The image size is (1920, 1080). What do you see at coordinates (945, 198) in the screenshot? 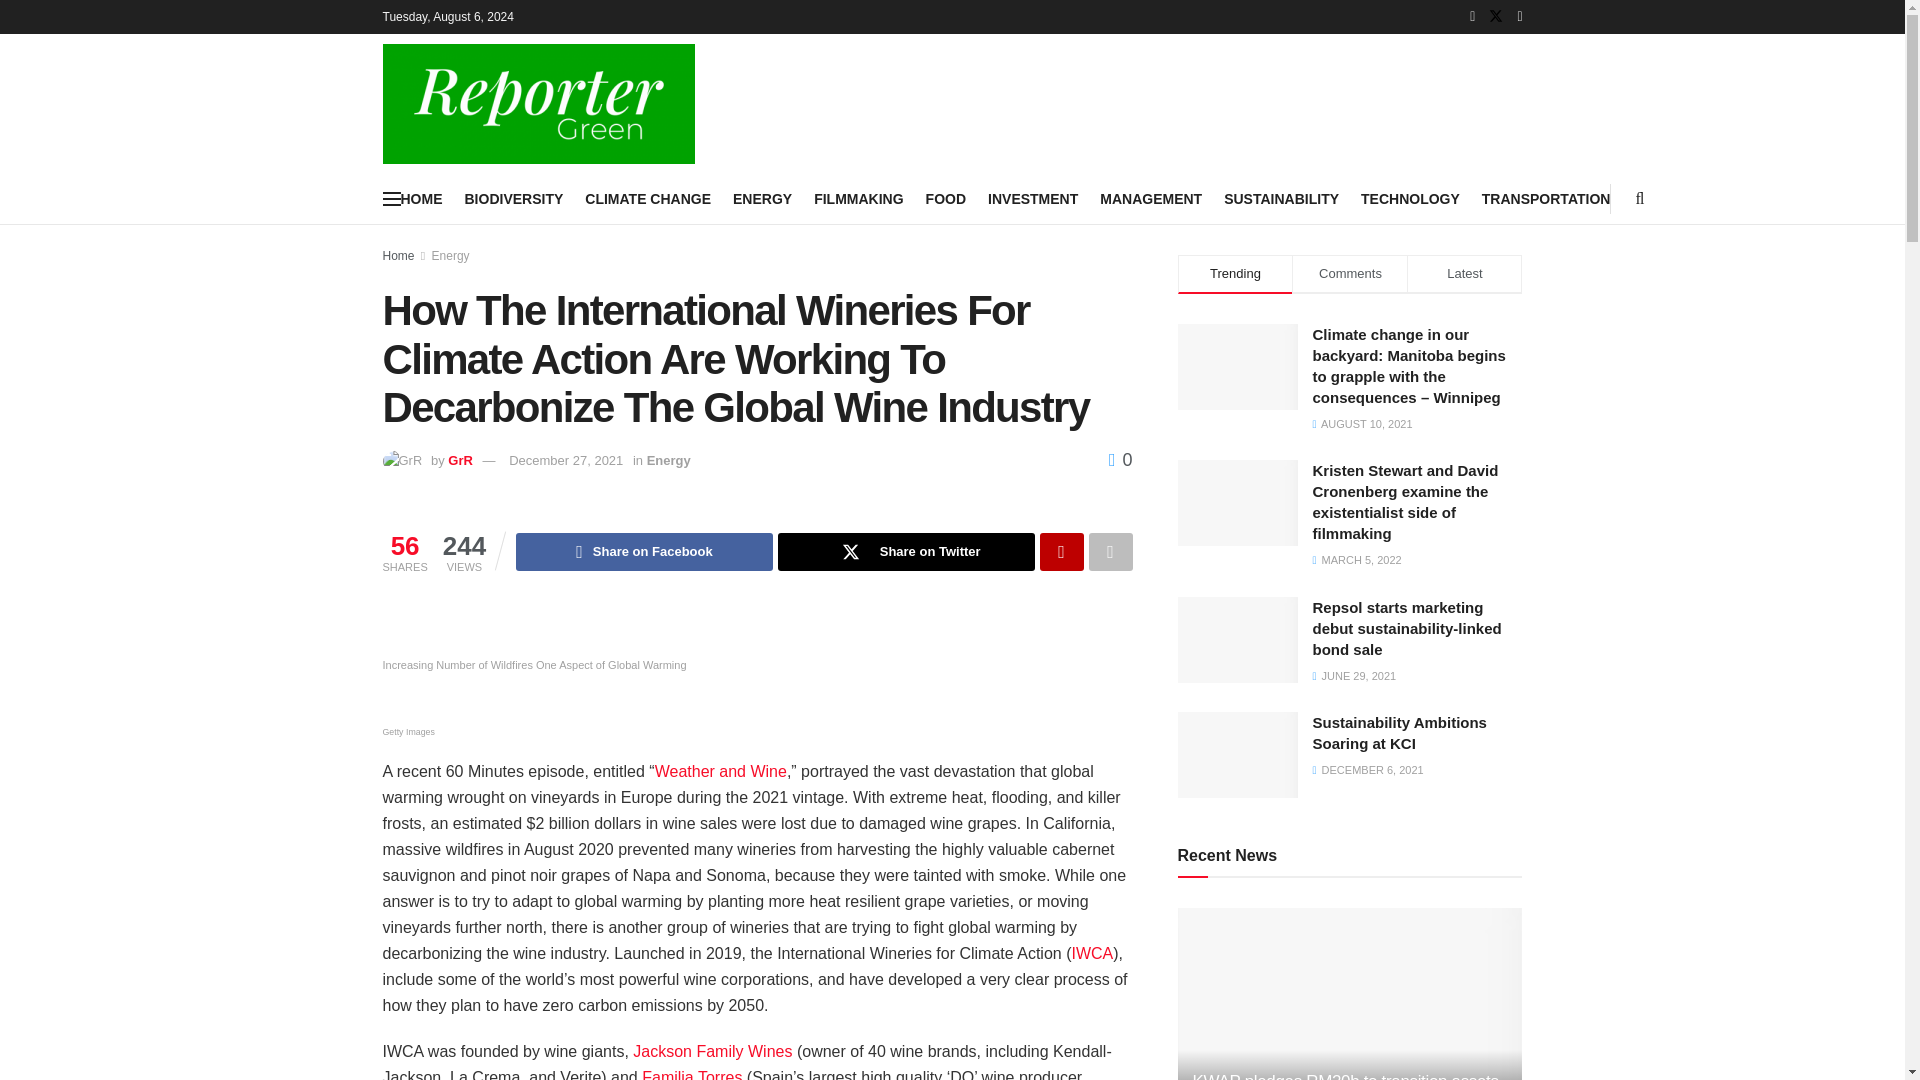
I see `FOOD` at bounding box center [945, 198].